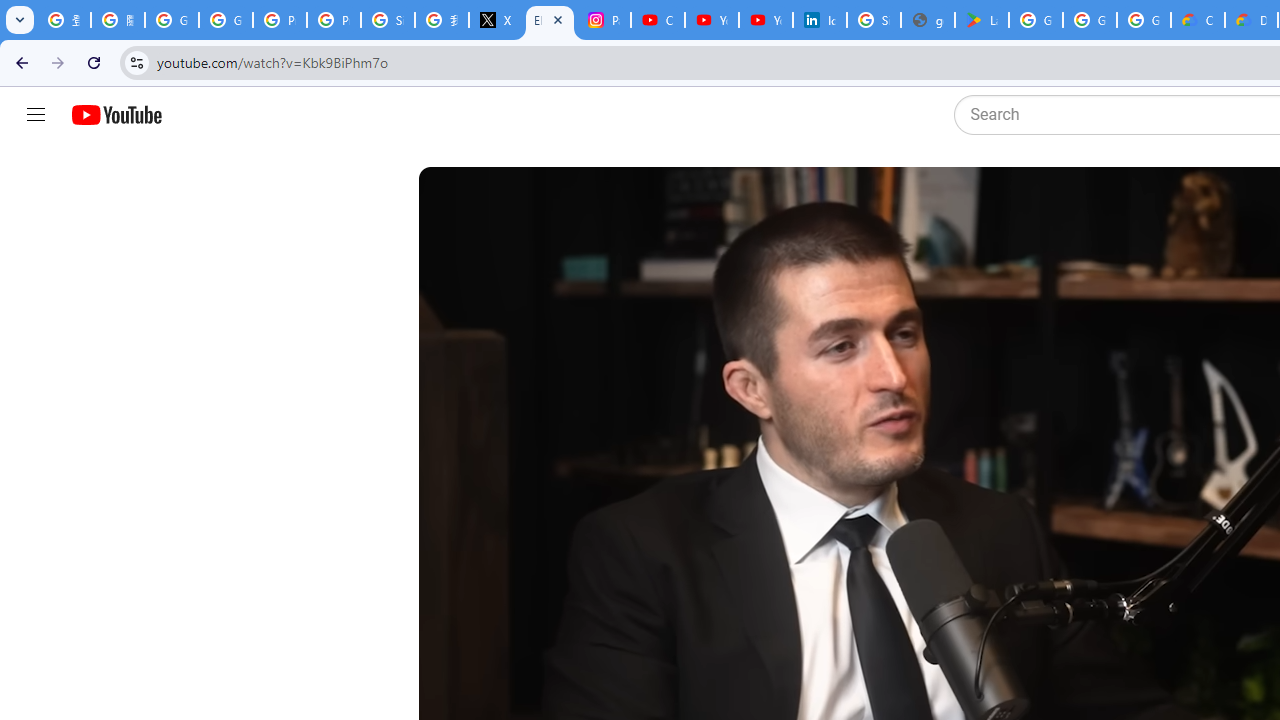 This screenshot has width=1280, height=720. I want to click on Google Workspace - Specific Terms, so click(1090, 20).